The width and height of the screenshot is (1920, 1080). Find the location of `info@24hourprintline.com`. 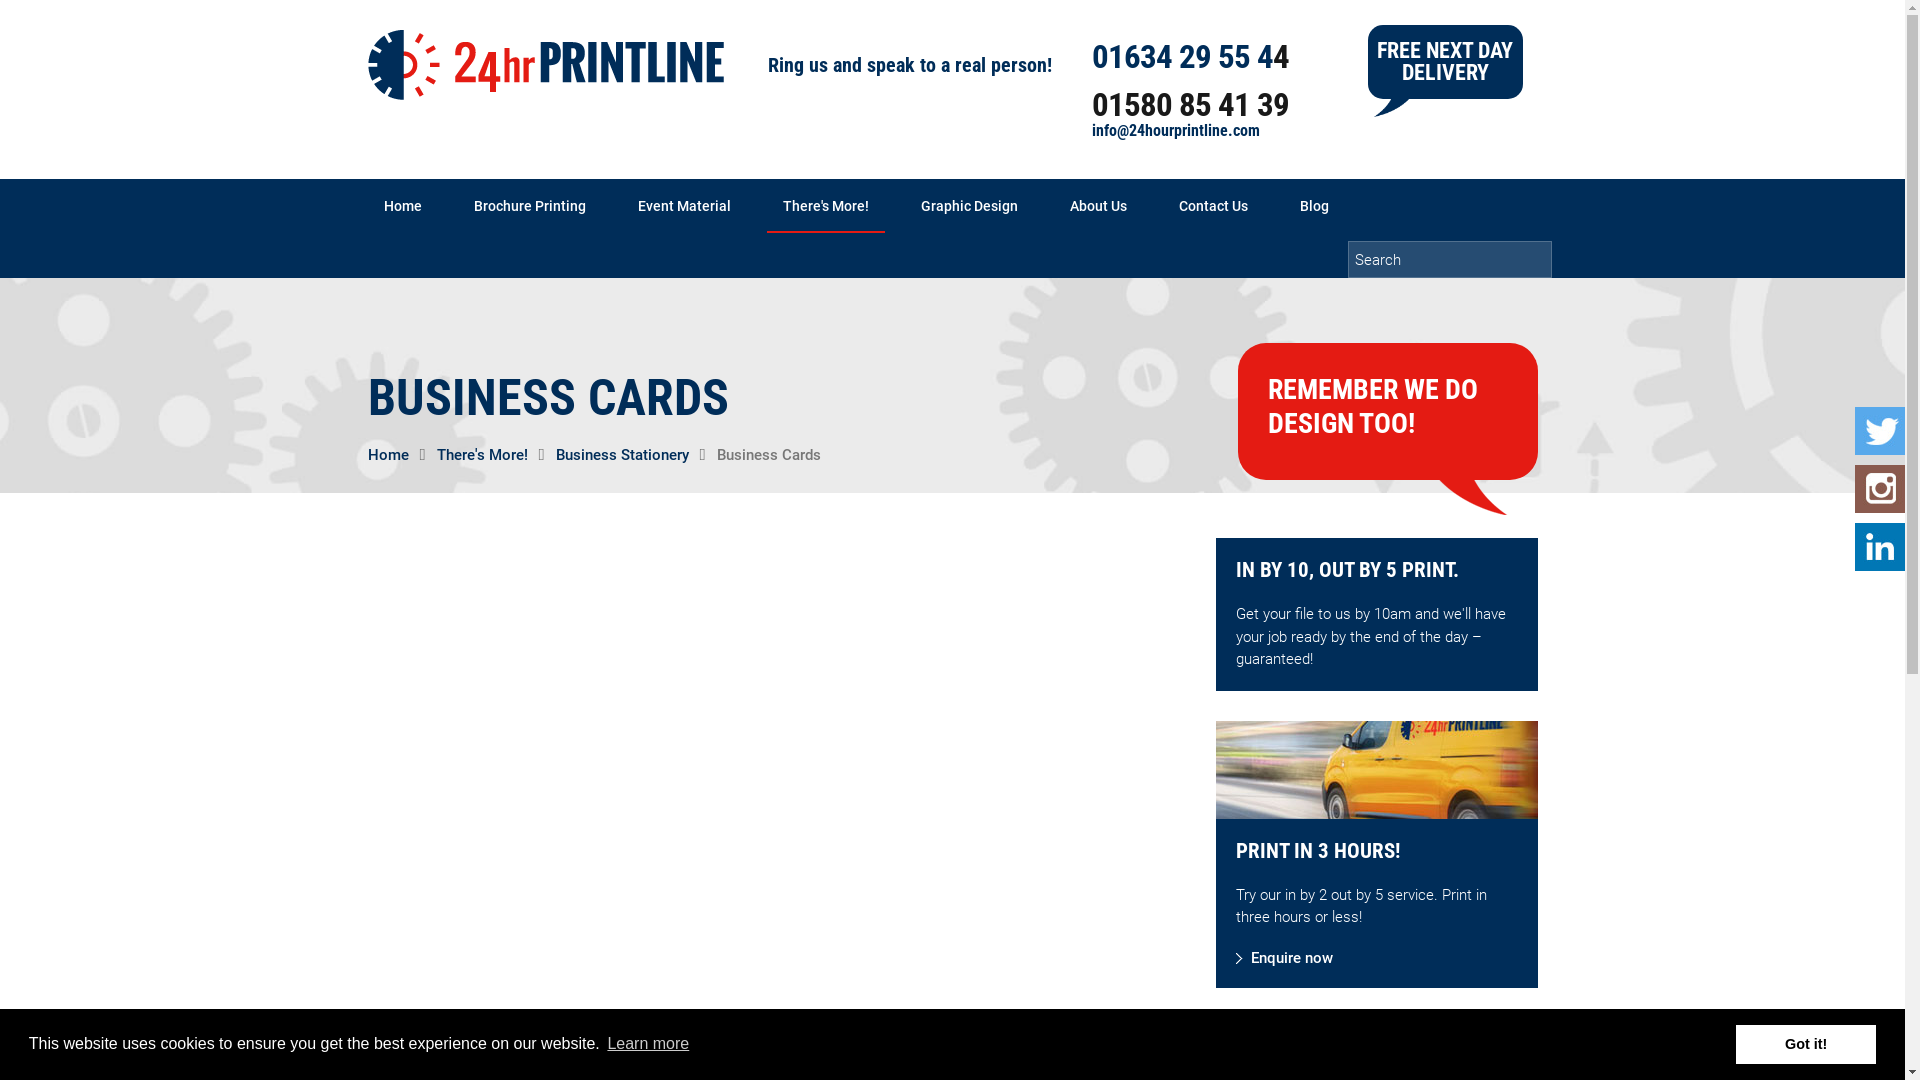

info@24hourprintline.com is located at coordinates (1176, 130).